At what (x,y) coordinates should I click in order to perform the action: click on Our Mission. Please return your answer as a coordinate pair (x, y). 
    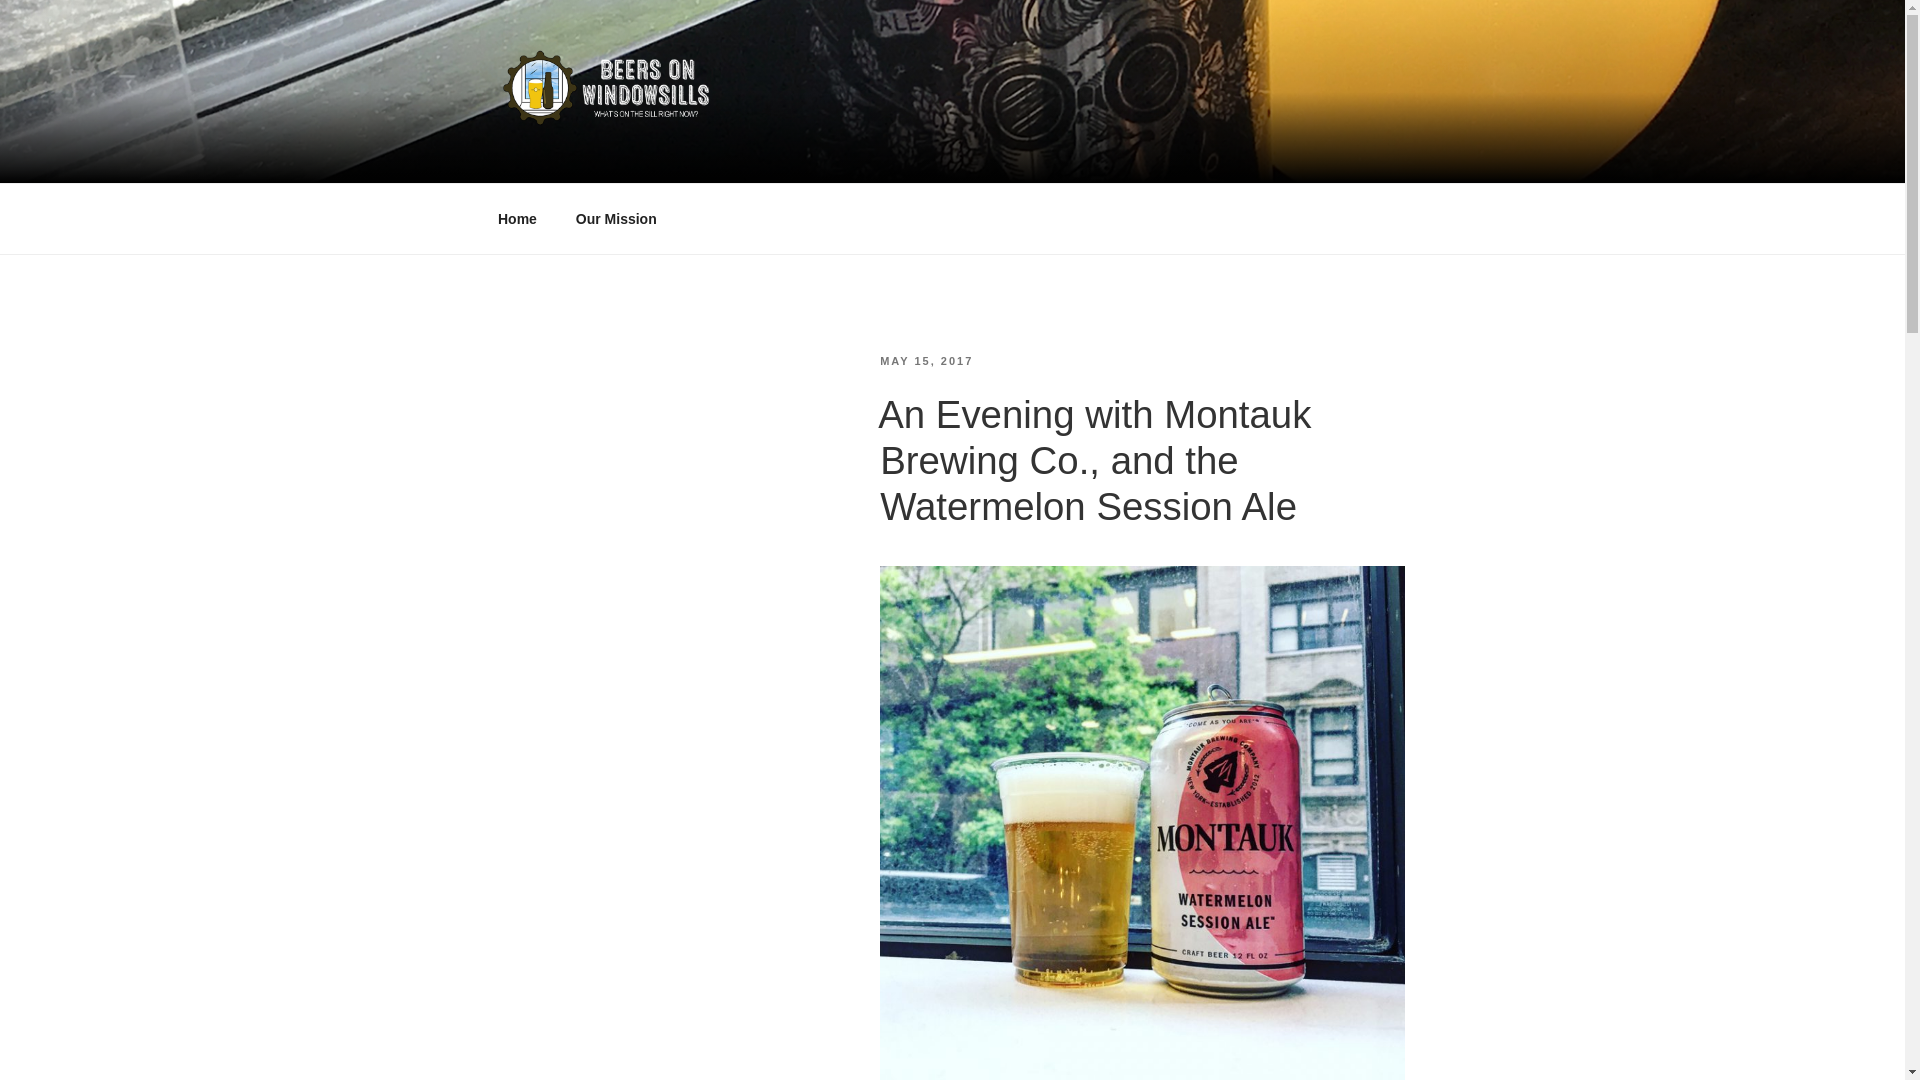
    Looking at the image, I should click on (616, 218).